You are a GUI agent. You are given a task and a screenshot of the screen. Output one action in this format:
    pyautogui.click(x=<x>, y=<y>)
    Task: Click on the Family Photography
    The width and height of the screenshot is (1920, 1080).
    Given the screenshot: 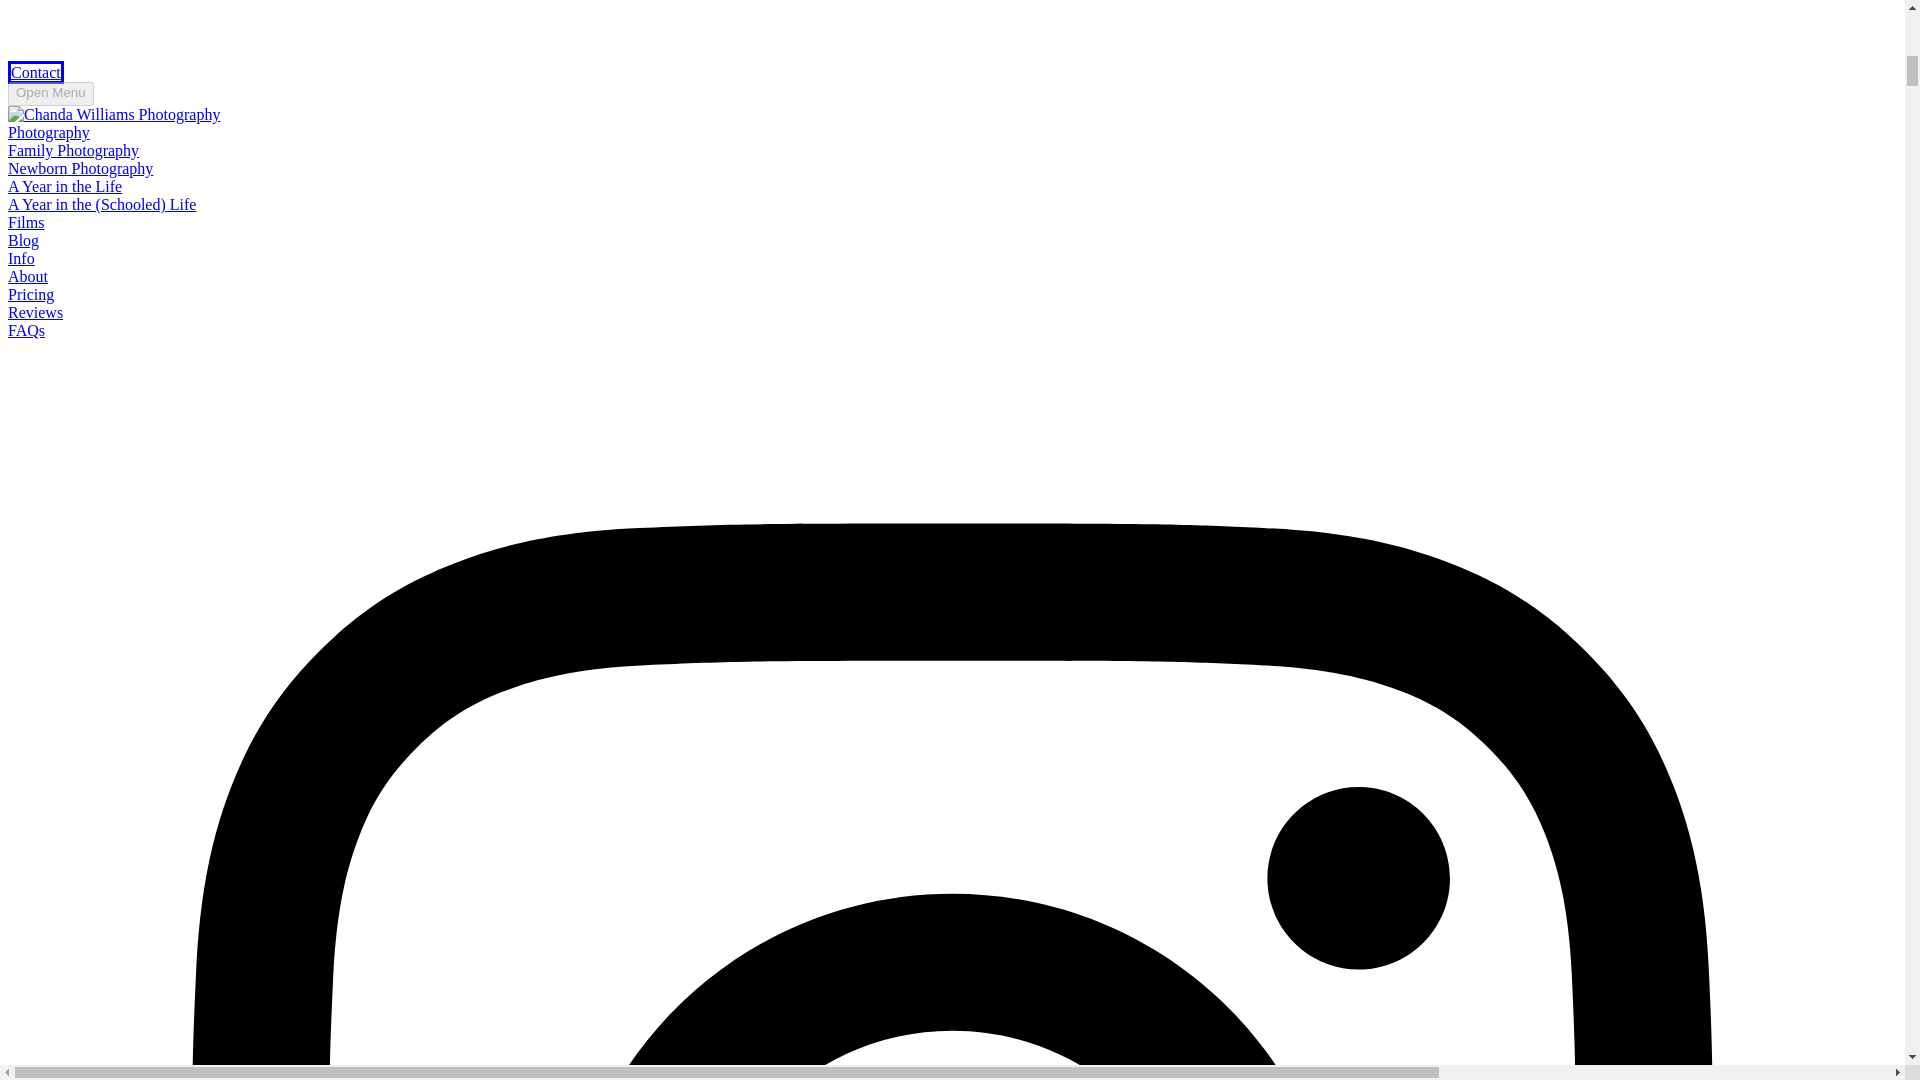 What is the action you would take?
    pyautogui.click(x=72, y=150)
    